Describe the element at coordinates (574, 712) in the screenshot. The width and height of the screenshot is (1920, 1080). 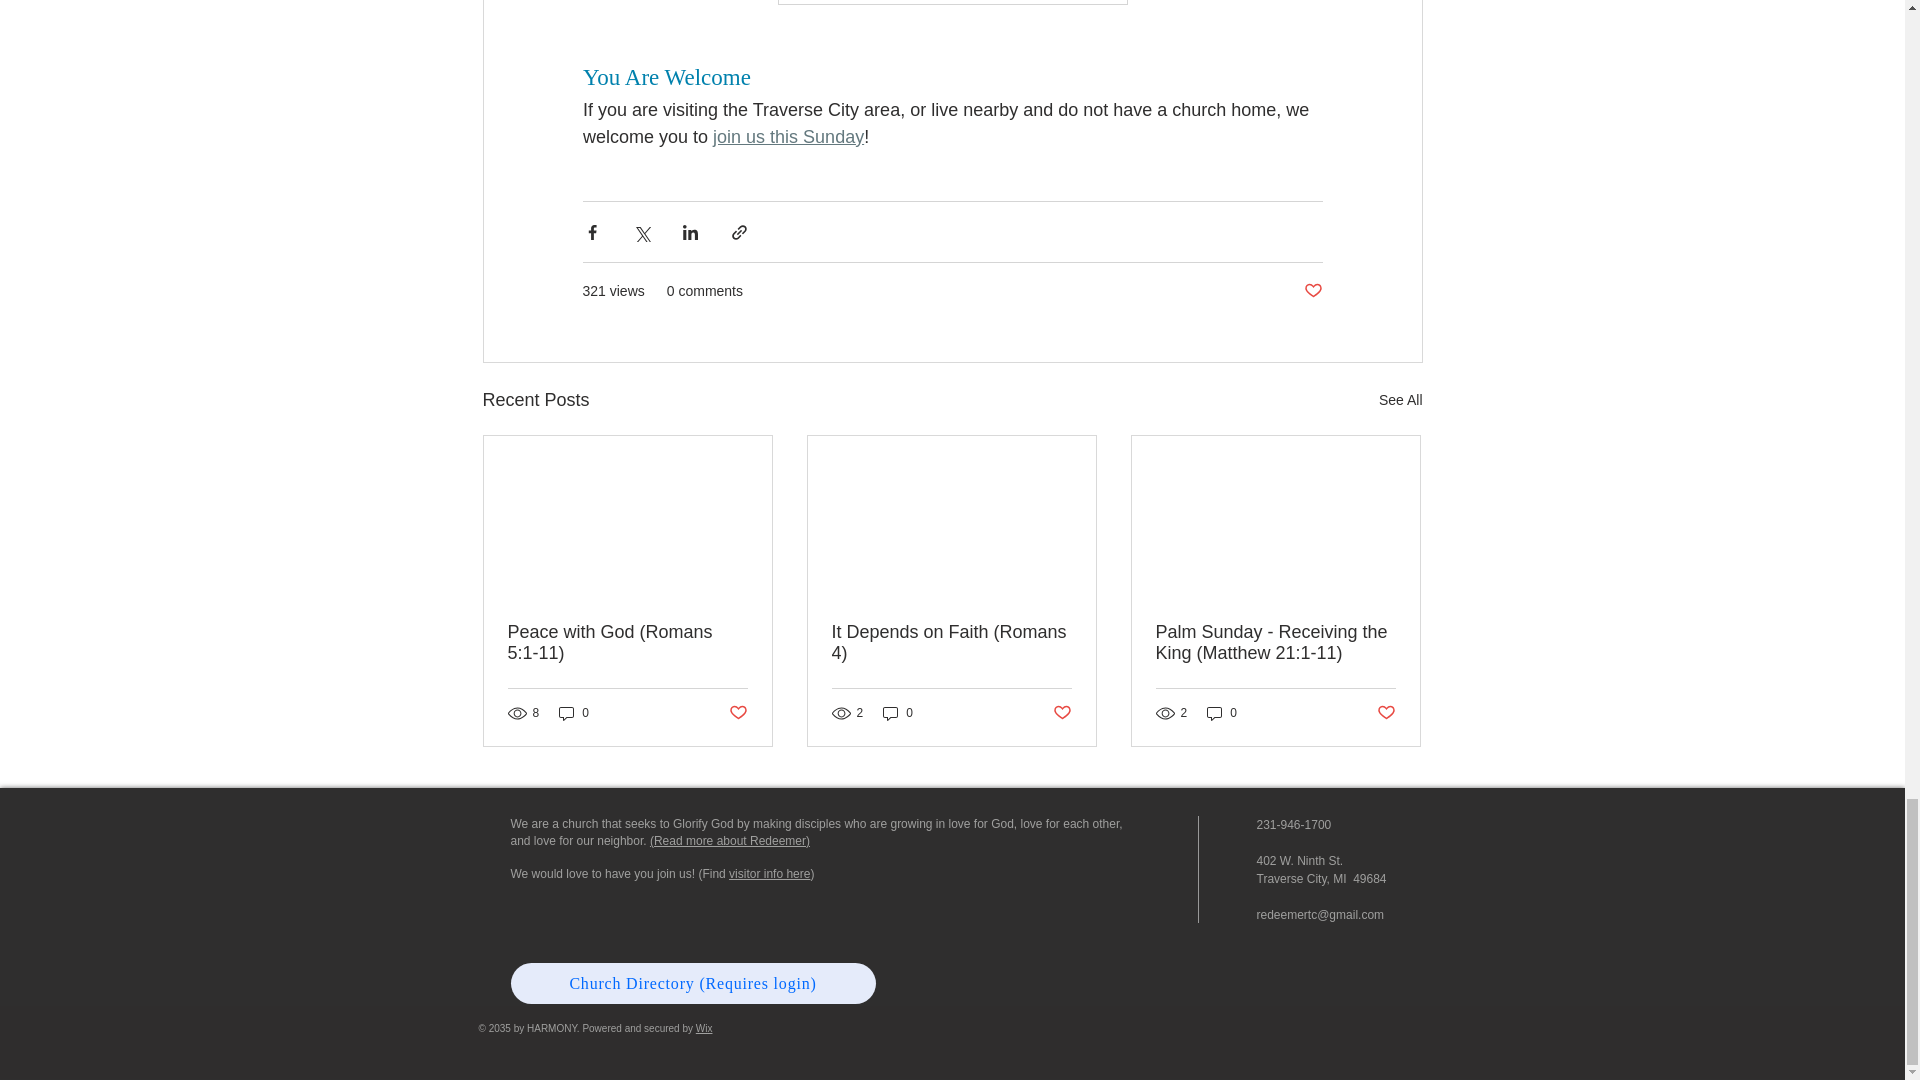
I see `0` at that location.